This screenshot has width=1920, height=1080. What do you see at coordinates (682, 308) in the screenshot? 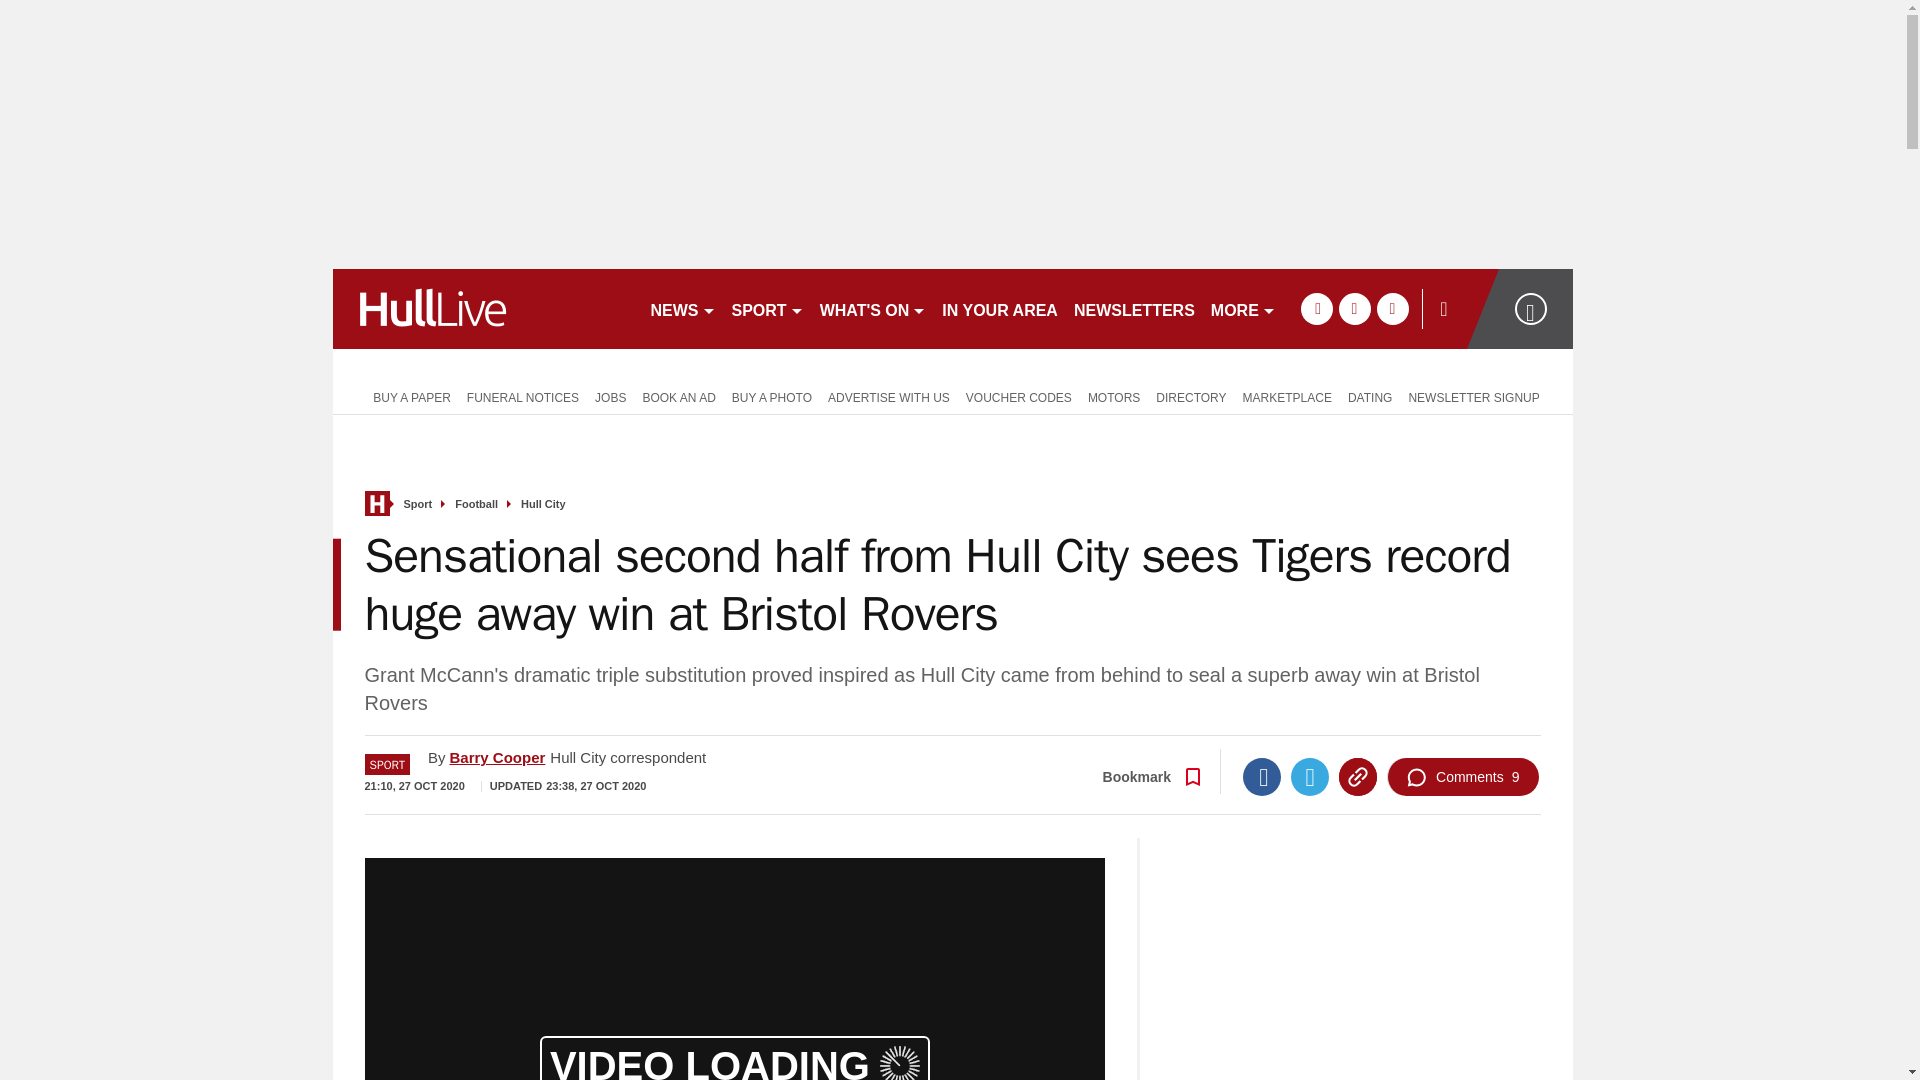
I see `NEWS` at bounding box center [682, 308].